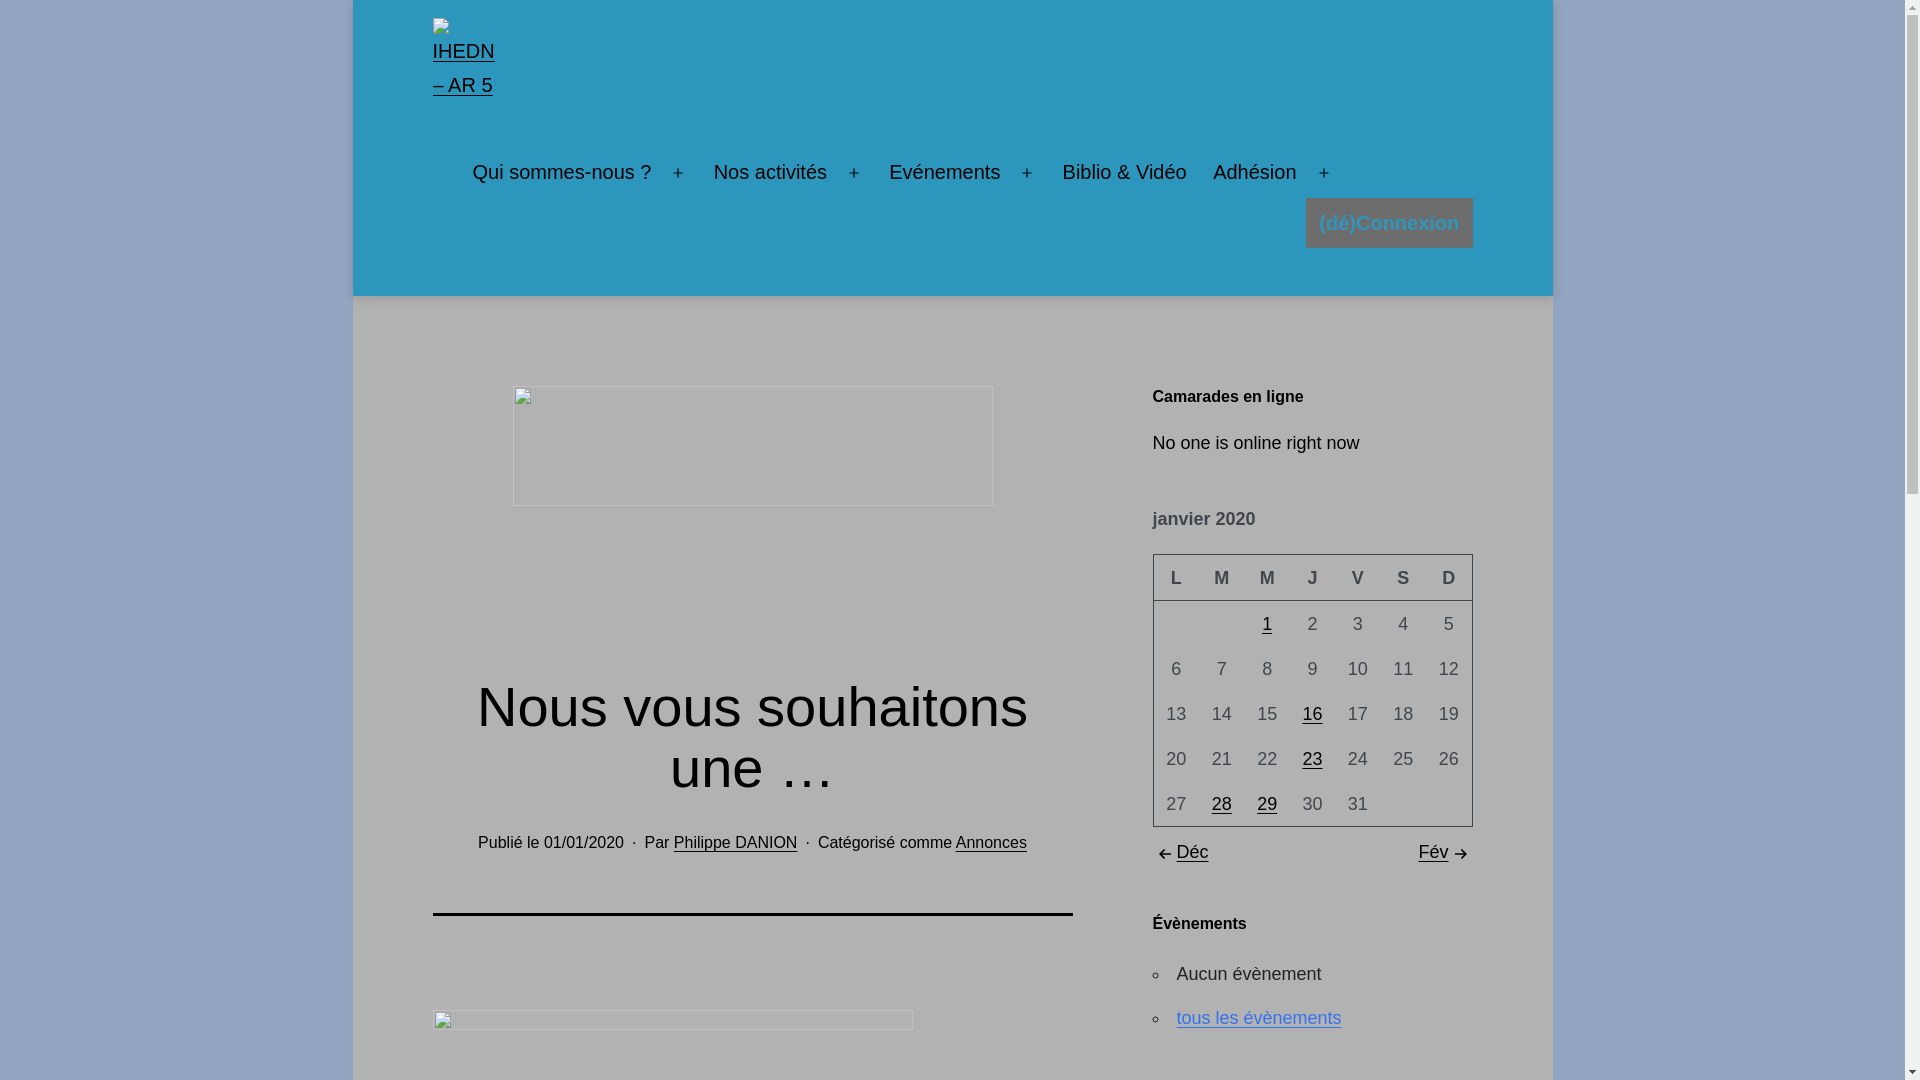  What do you see at coordinates (1267, 624) in the screenshot?
I see `1` at bounding box center [1267, 624].